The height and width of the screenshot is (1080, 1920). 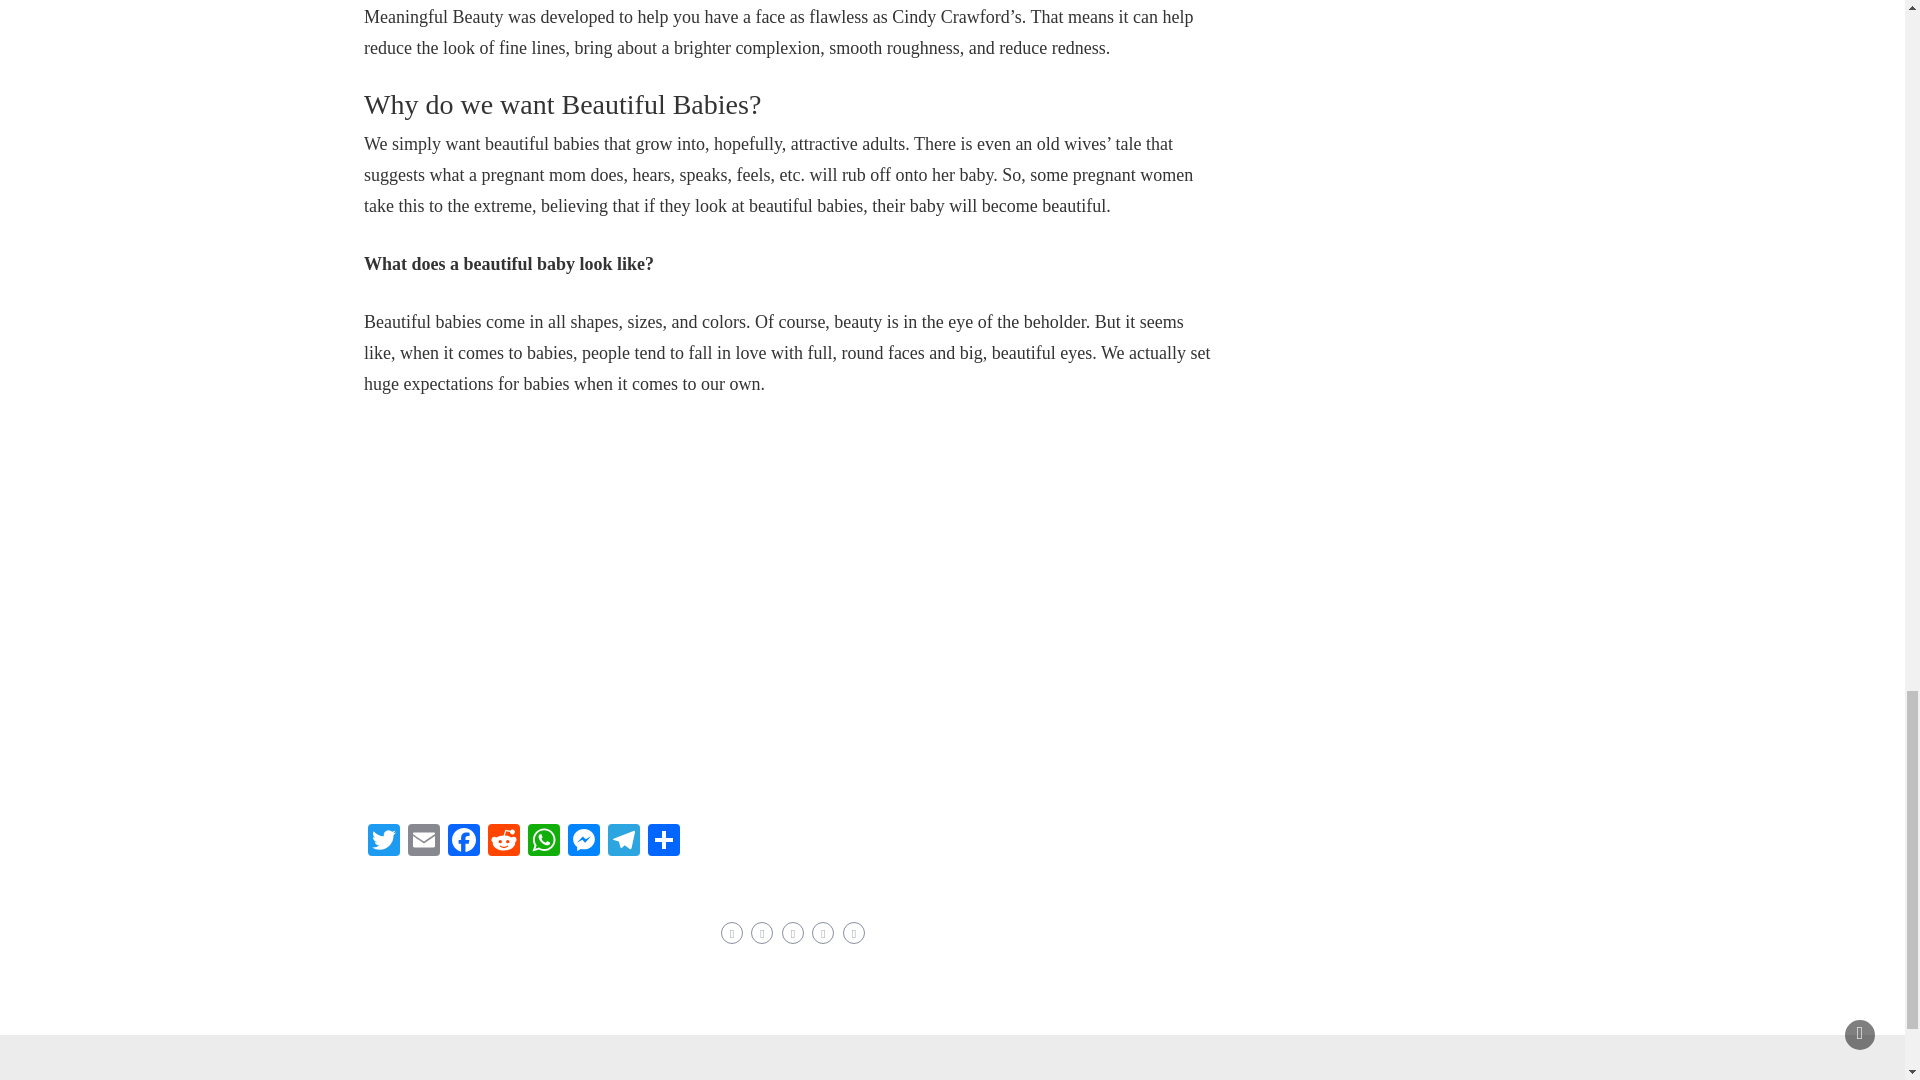 What do you see at coordinates (544, 842) in the screenshot?
I see `WhatsApp` at bounding box center [544, 842].